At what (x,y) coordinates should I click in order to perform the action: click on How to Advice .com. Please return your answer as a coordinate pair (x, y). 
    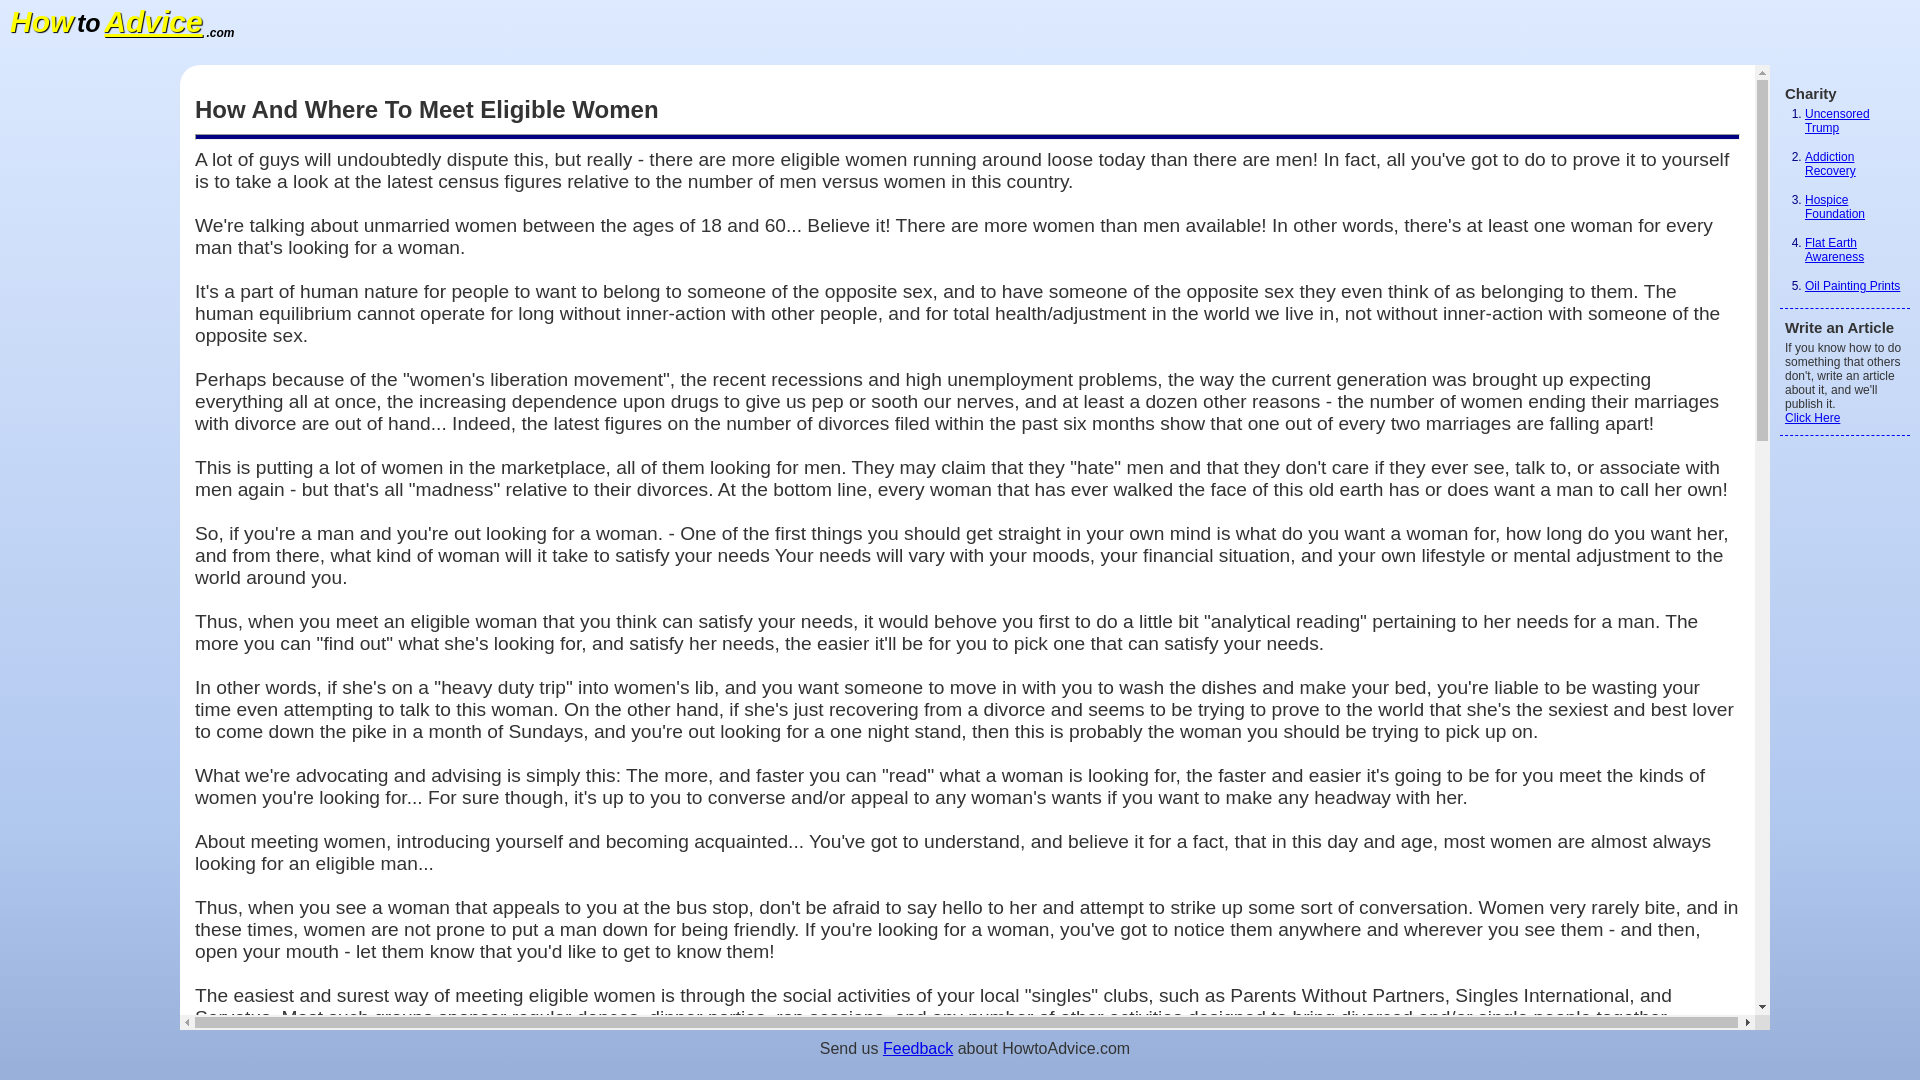
    Looking at the image, I should click on (122, 27).